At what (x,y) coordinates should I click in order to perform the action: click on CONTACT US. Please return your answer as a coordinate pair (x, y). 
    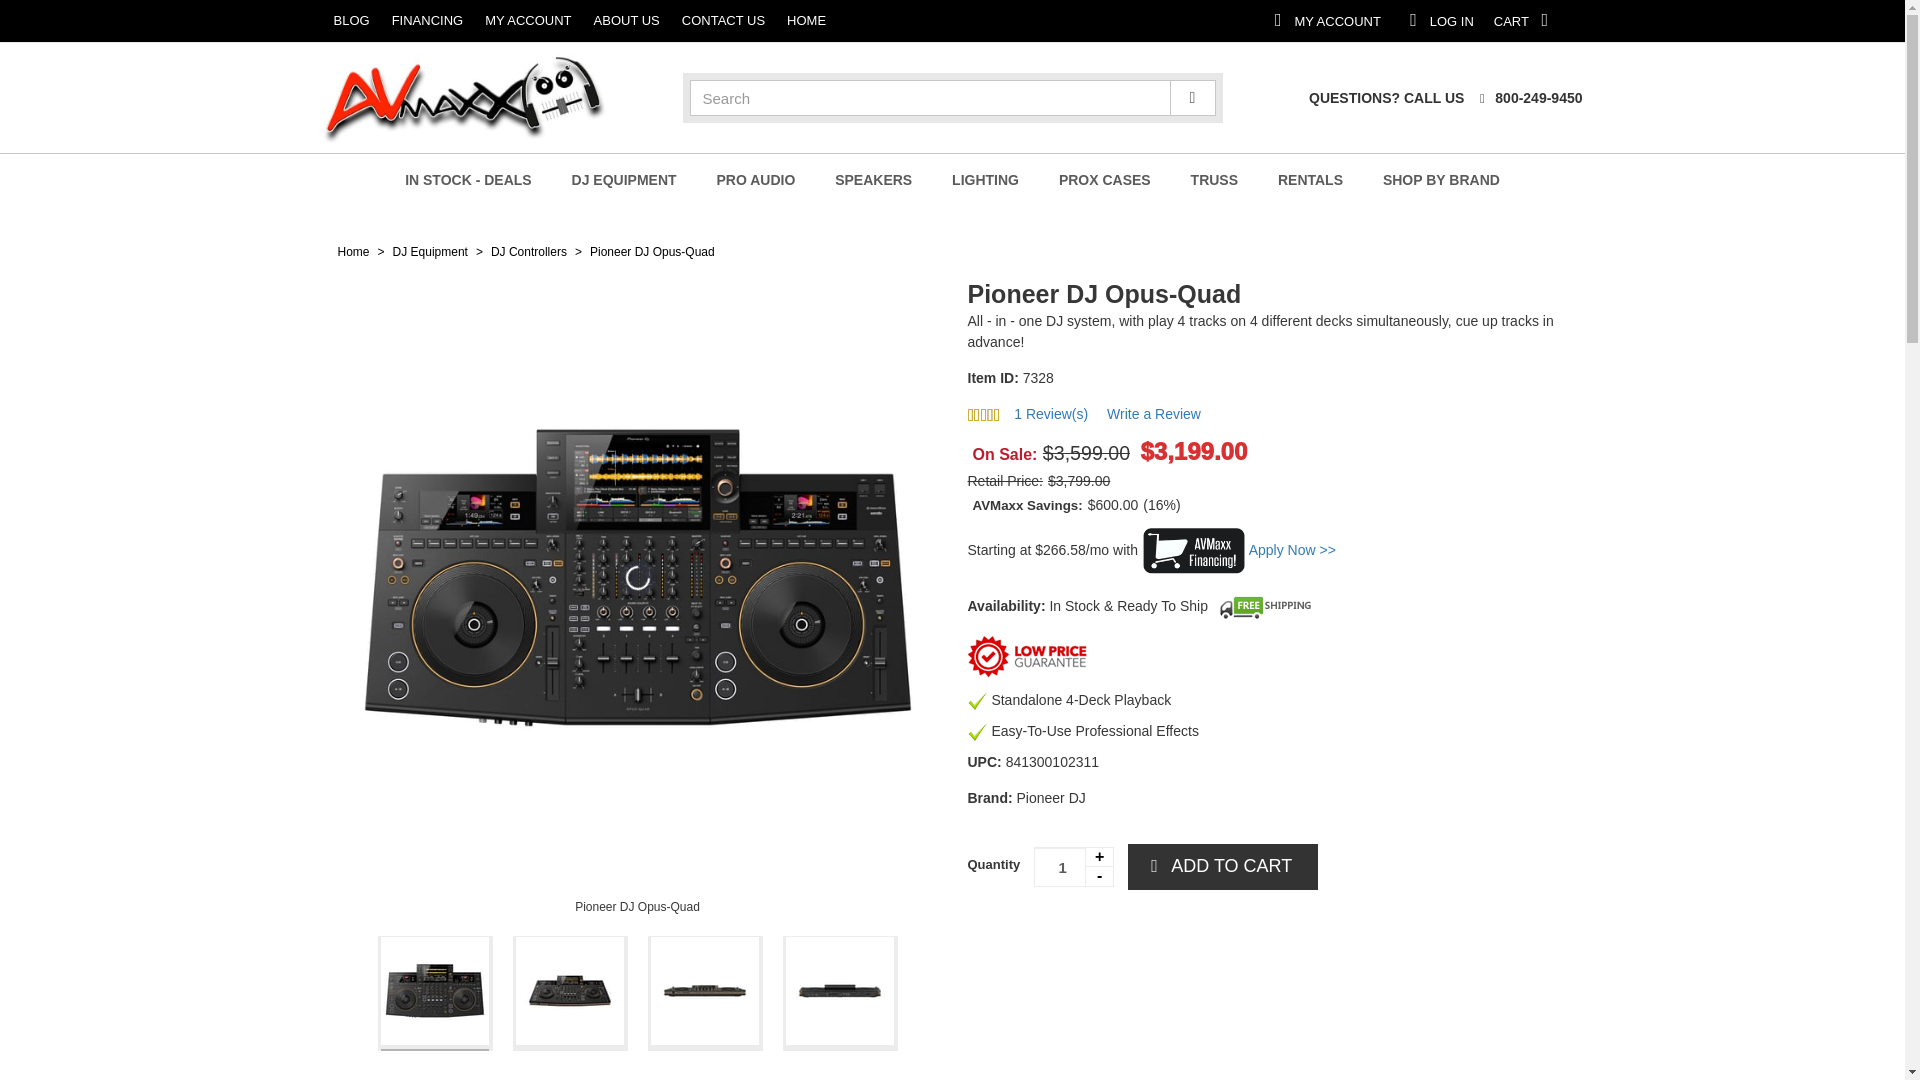
    Looking at the image, I should click on (468, 180).